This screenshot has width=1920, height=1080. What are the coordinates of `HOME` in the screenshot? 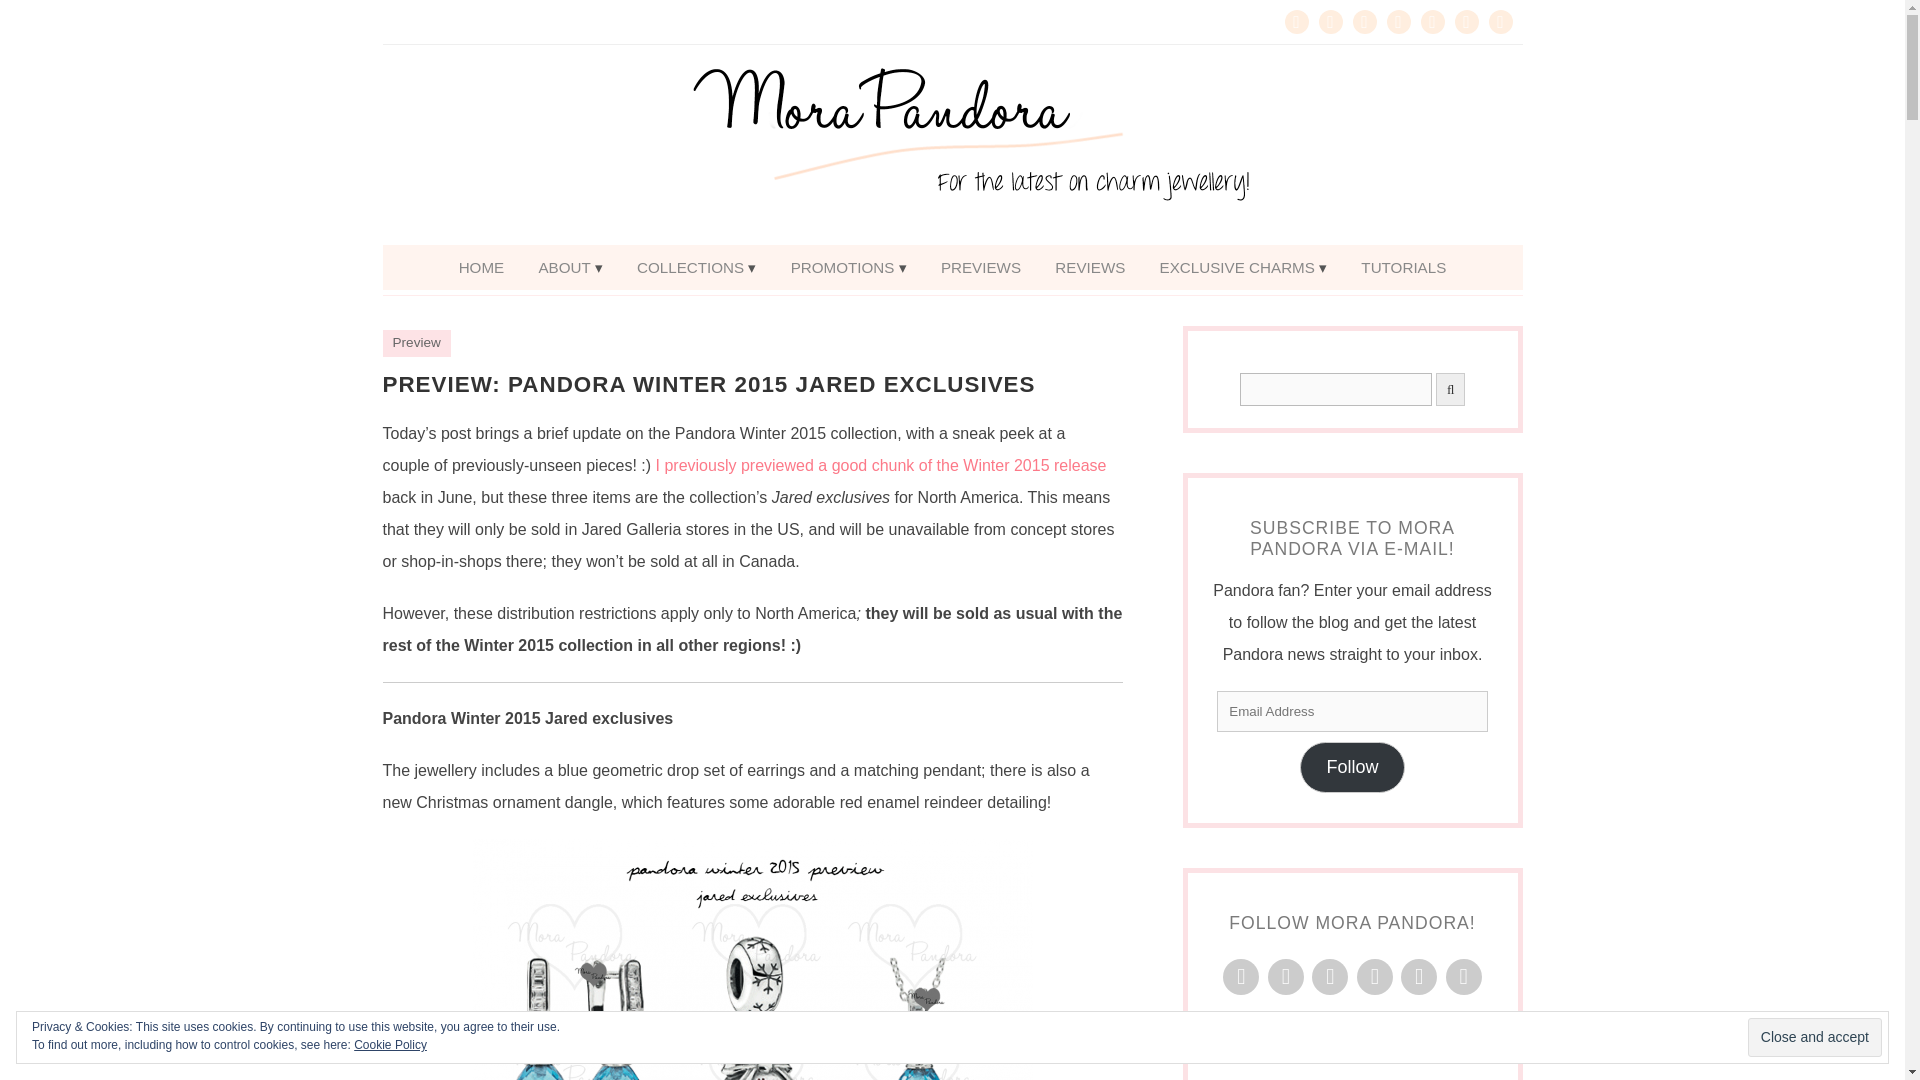 It's located at (482, 268).